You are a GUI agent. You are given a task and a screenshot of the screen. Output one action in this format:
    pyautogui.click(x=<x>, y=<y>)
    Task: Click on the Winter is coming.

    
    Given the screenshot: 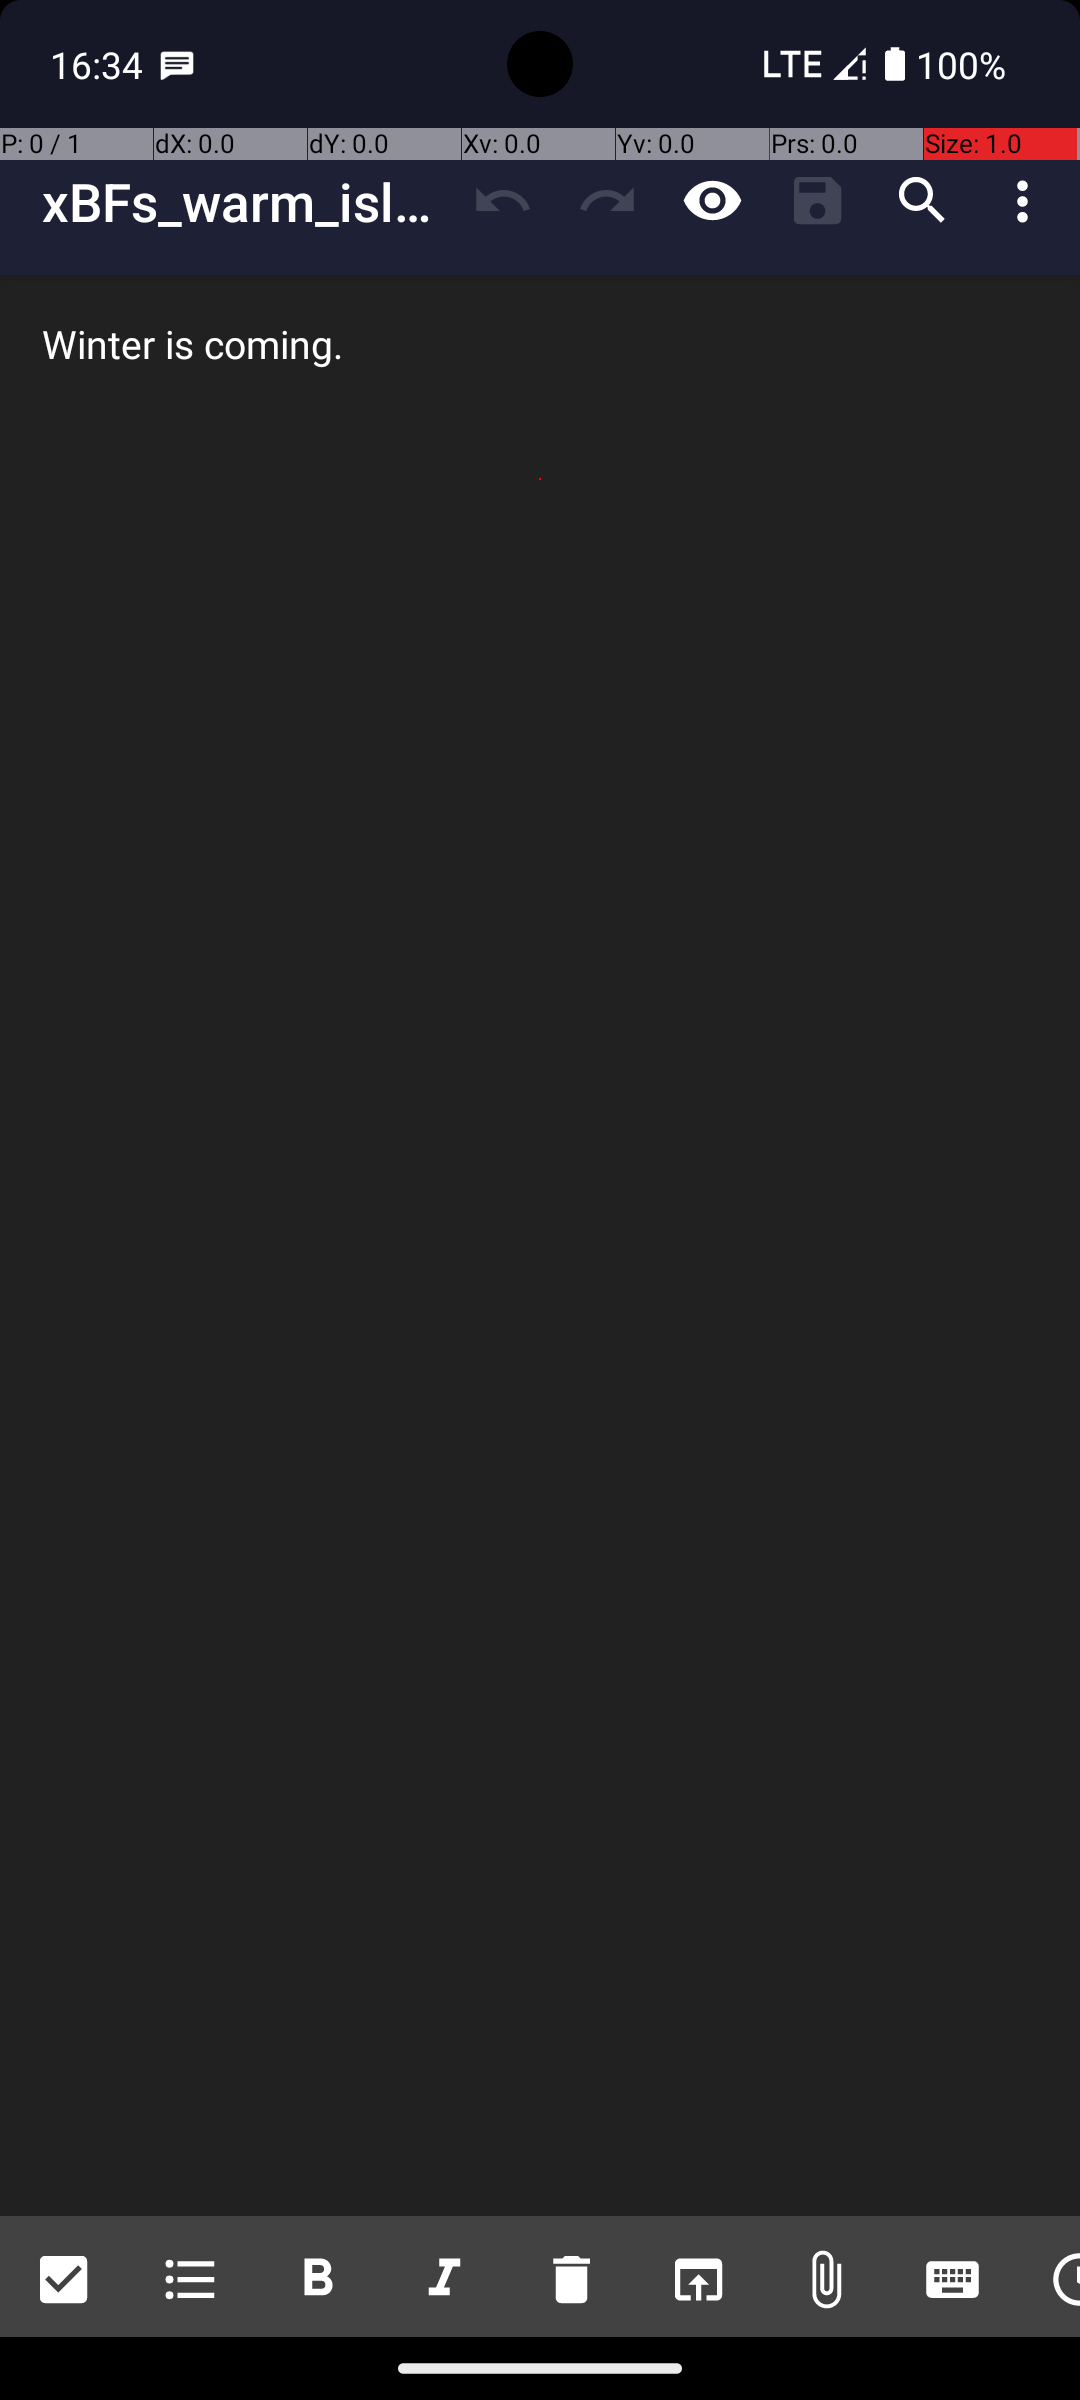 What is the action you would take?
    pyautogui.click(x=540, y=1246)
    